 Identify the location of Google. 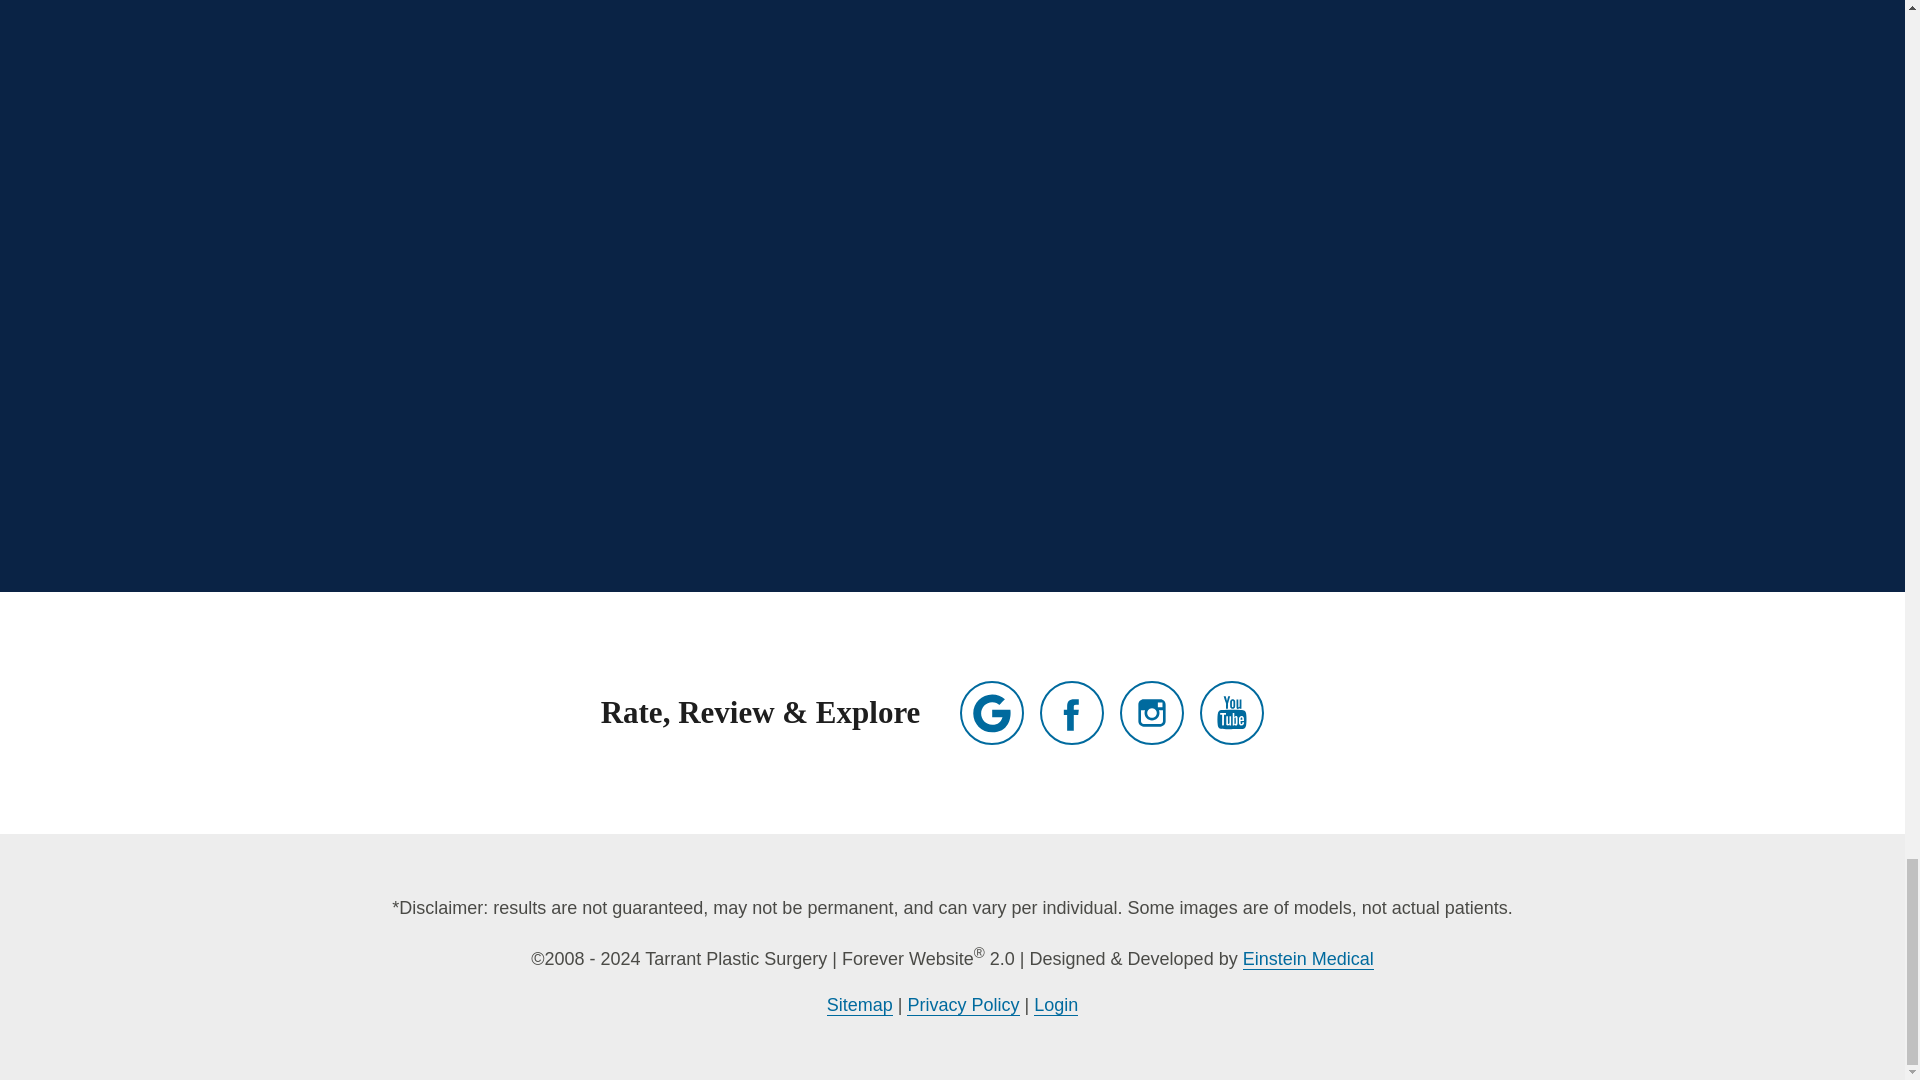
(992, 713).